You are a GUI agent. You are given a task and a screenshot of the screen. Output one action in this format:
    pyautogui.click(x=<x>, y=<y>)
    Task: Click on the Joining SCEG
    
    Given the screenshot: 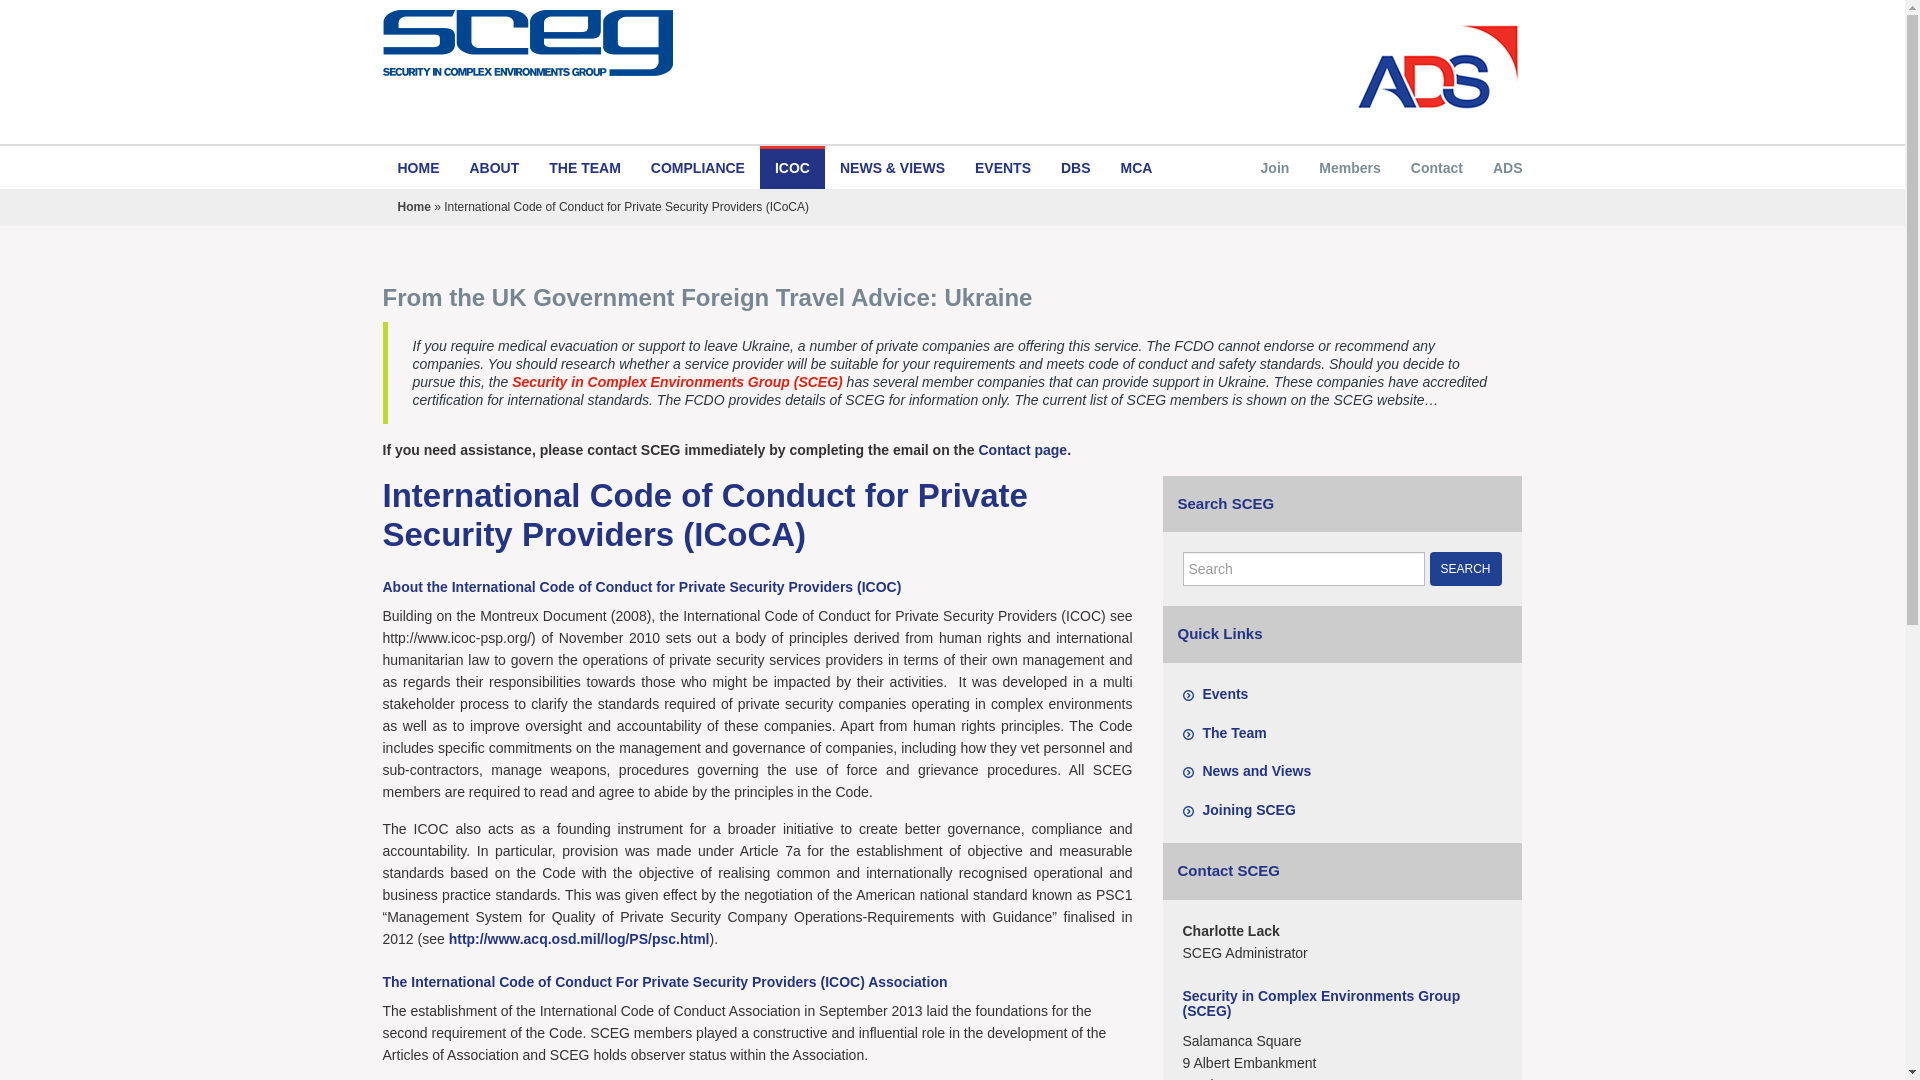 What is the action you would take?
    pyautogui.click(x=1248, y=810)
    